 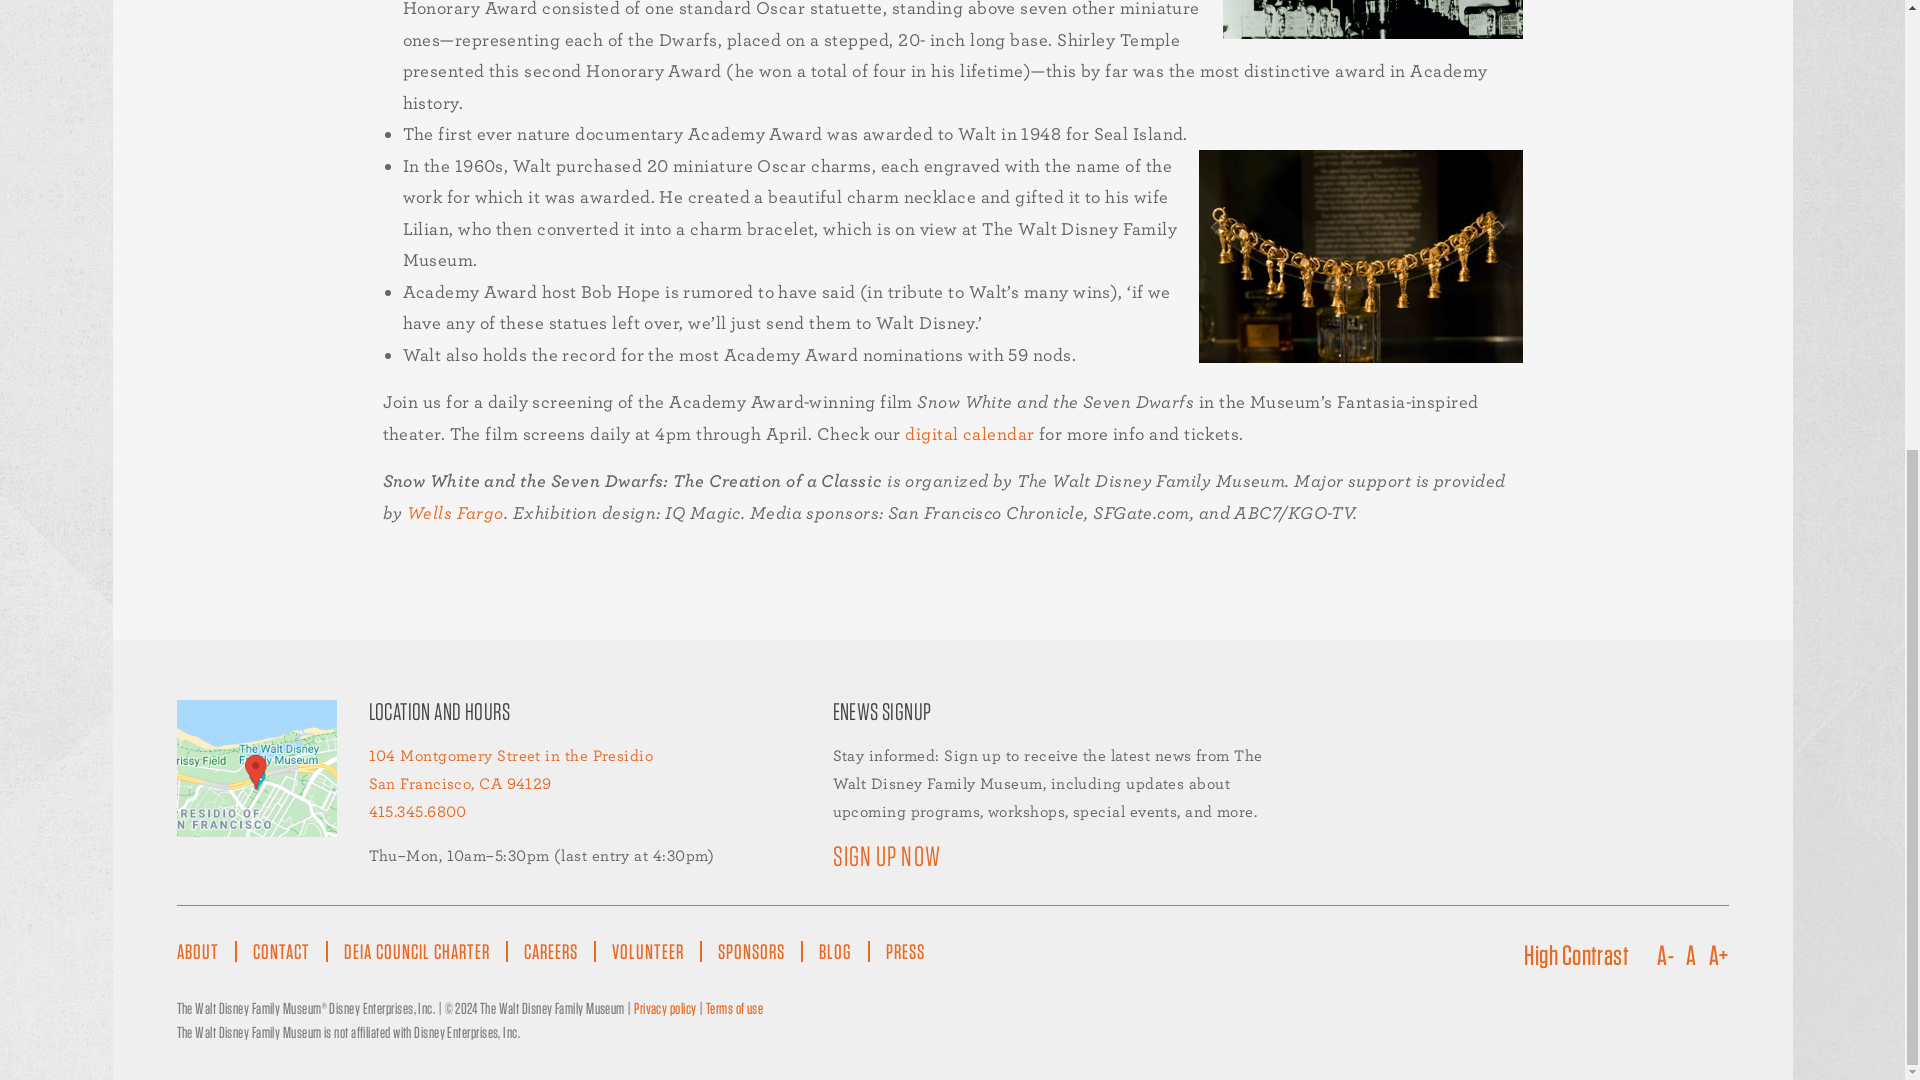 What do you see at coordinates (417, 951) in the screenshot?
I see `DEIA Council Charter` at bounding box center [417, 951].